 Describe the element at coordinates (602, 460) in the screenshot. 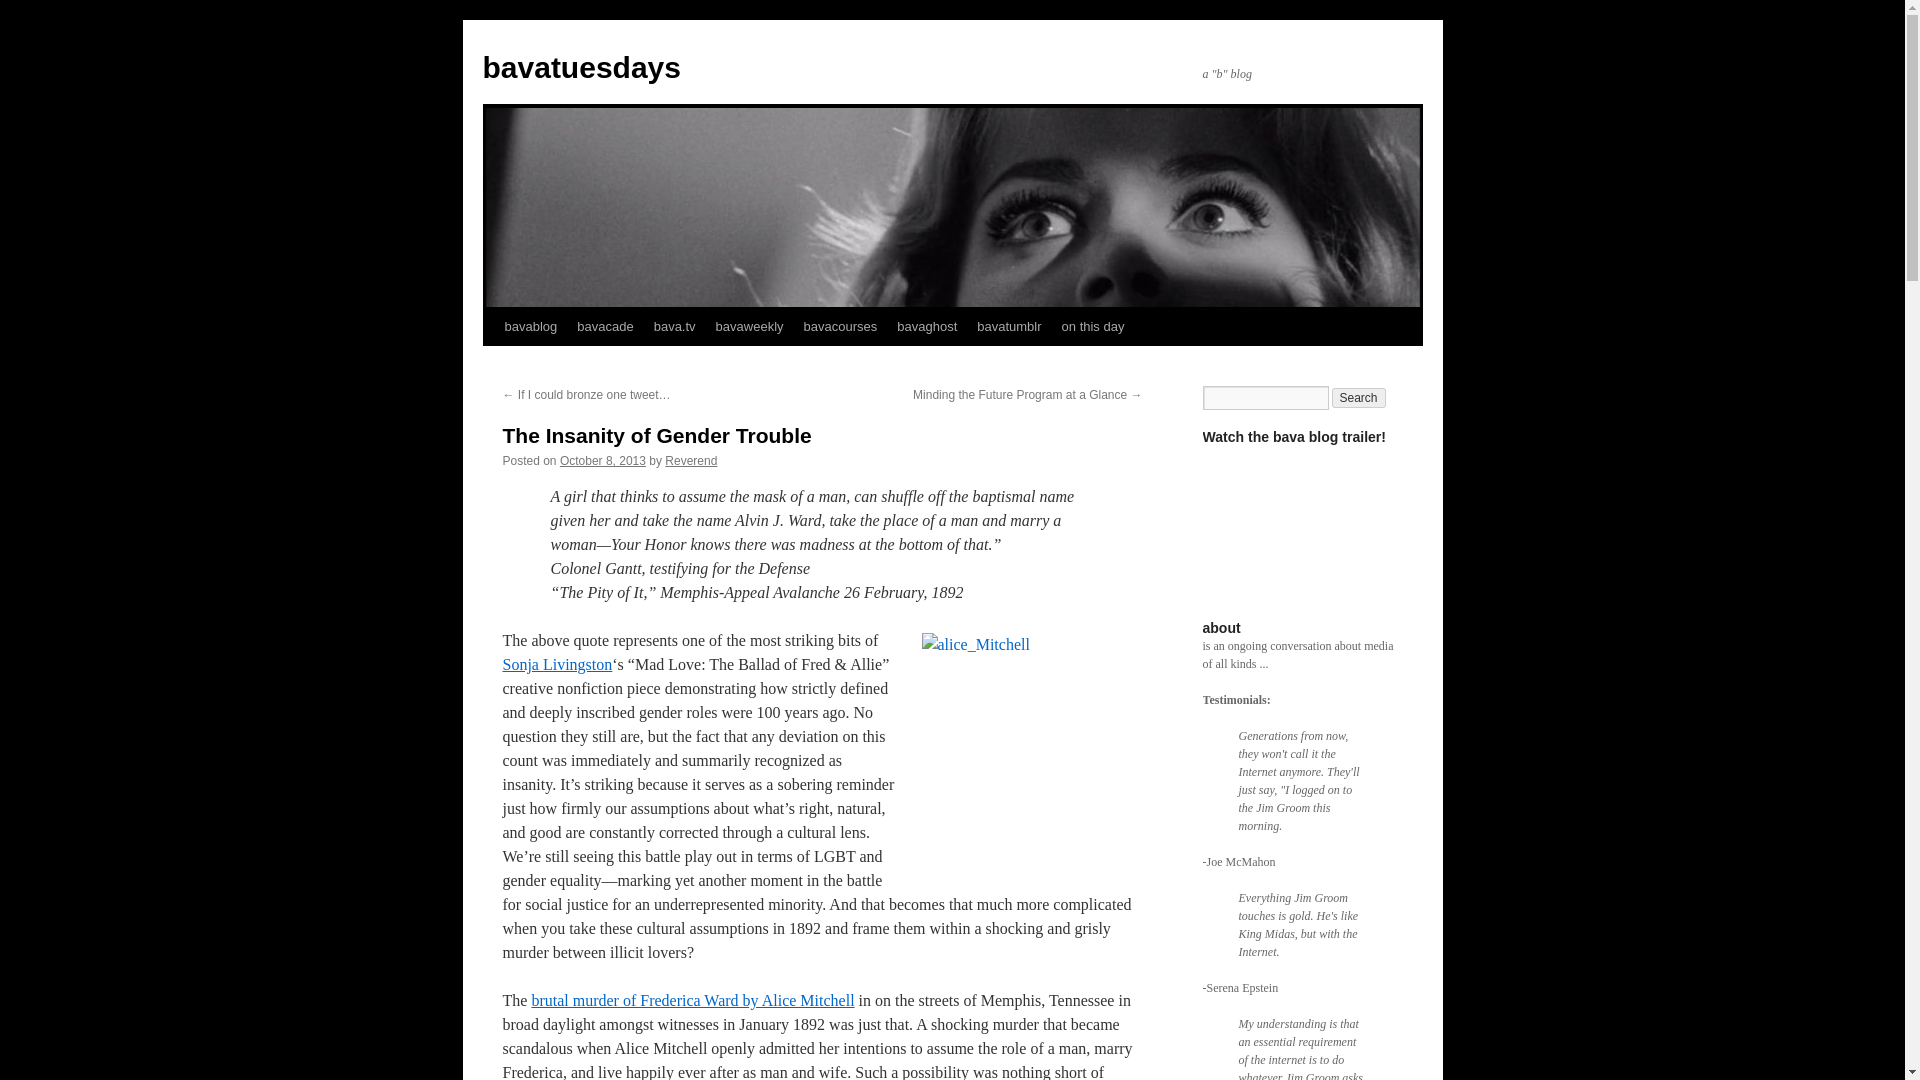

I see `3:43 pm` at that location.